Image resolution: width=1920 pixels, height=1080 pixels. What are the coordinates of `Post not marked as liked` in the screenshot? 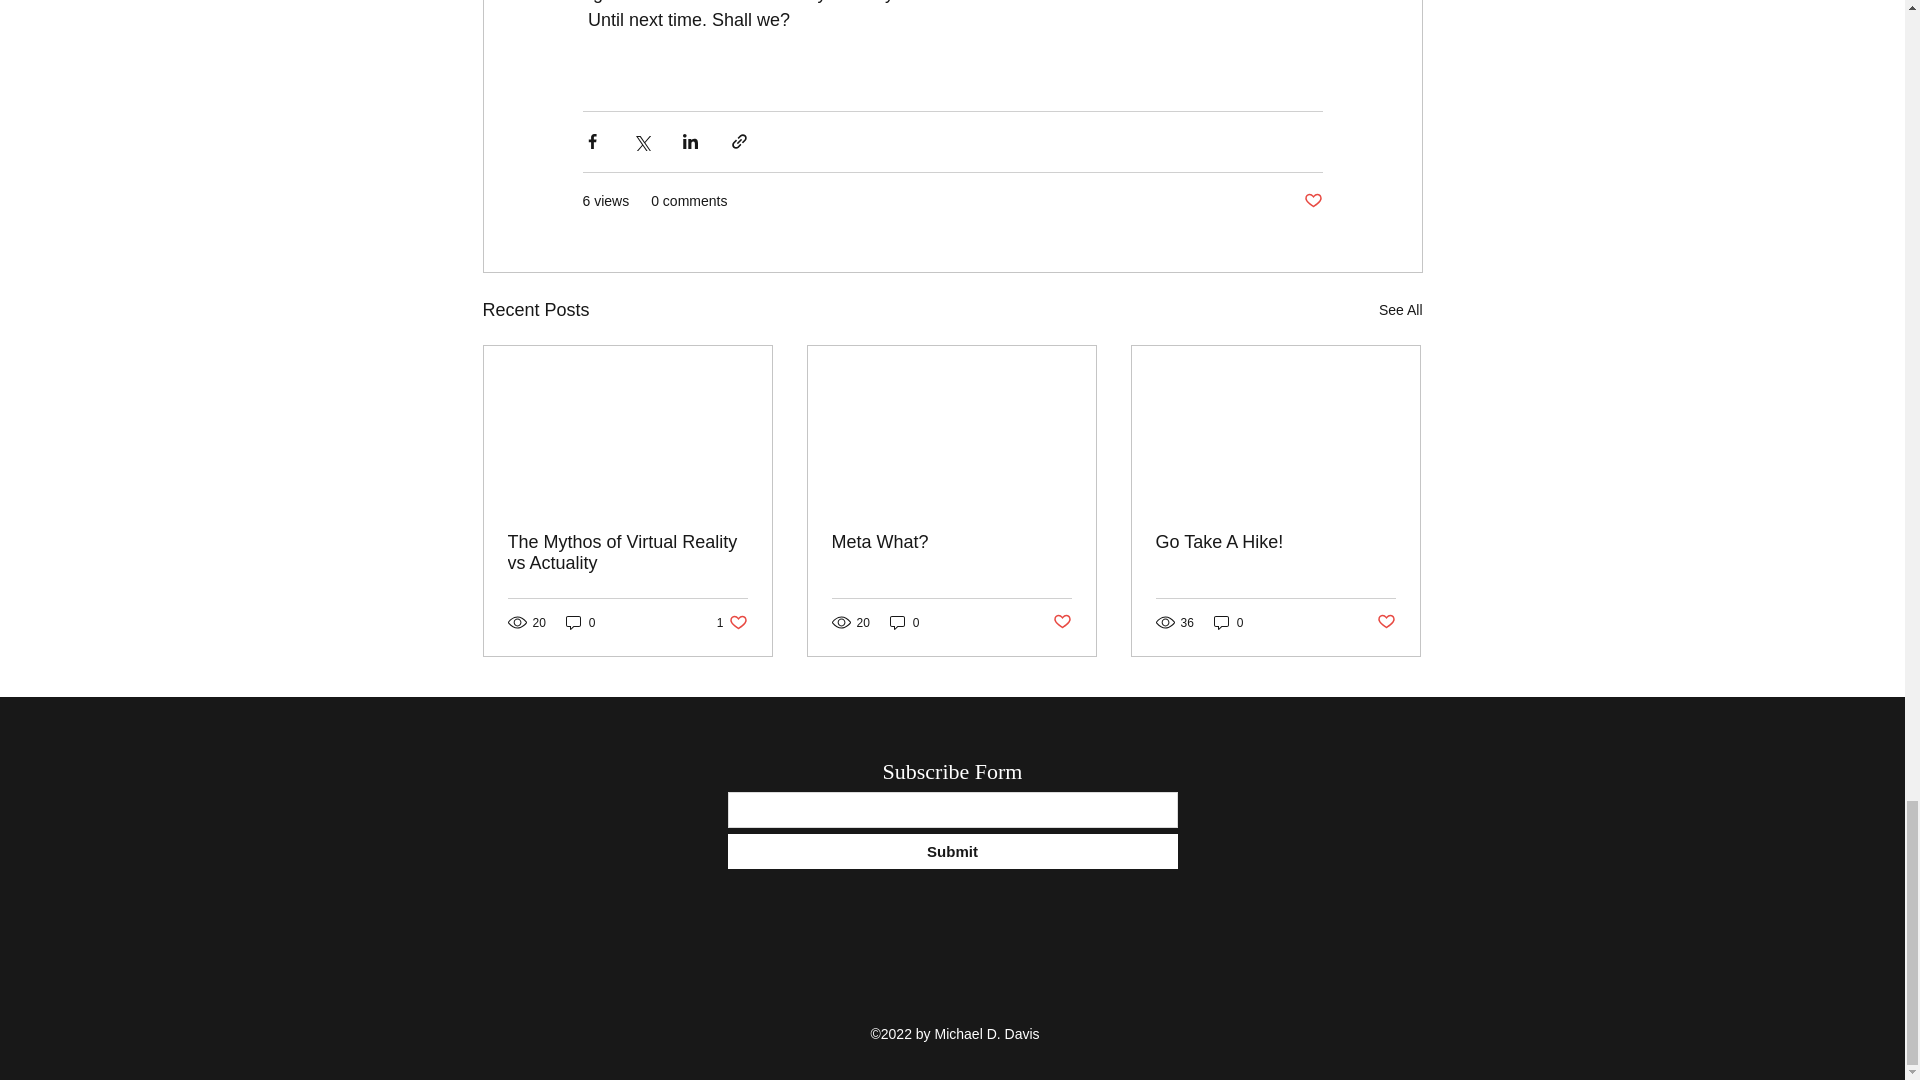 It's located at (1312, 201).